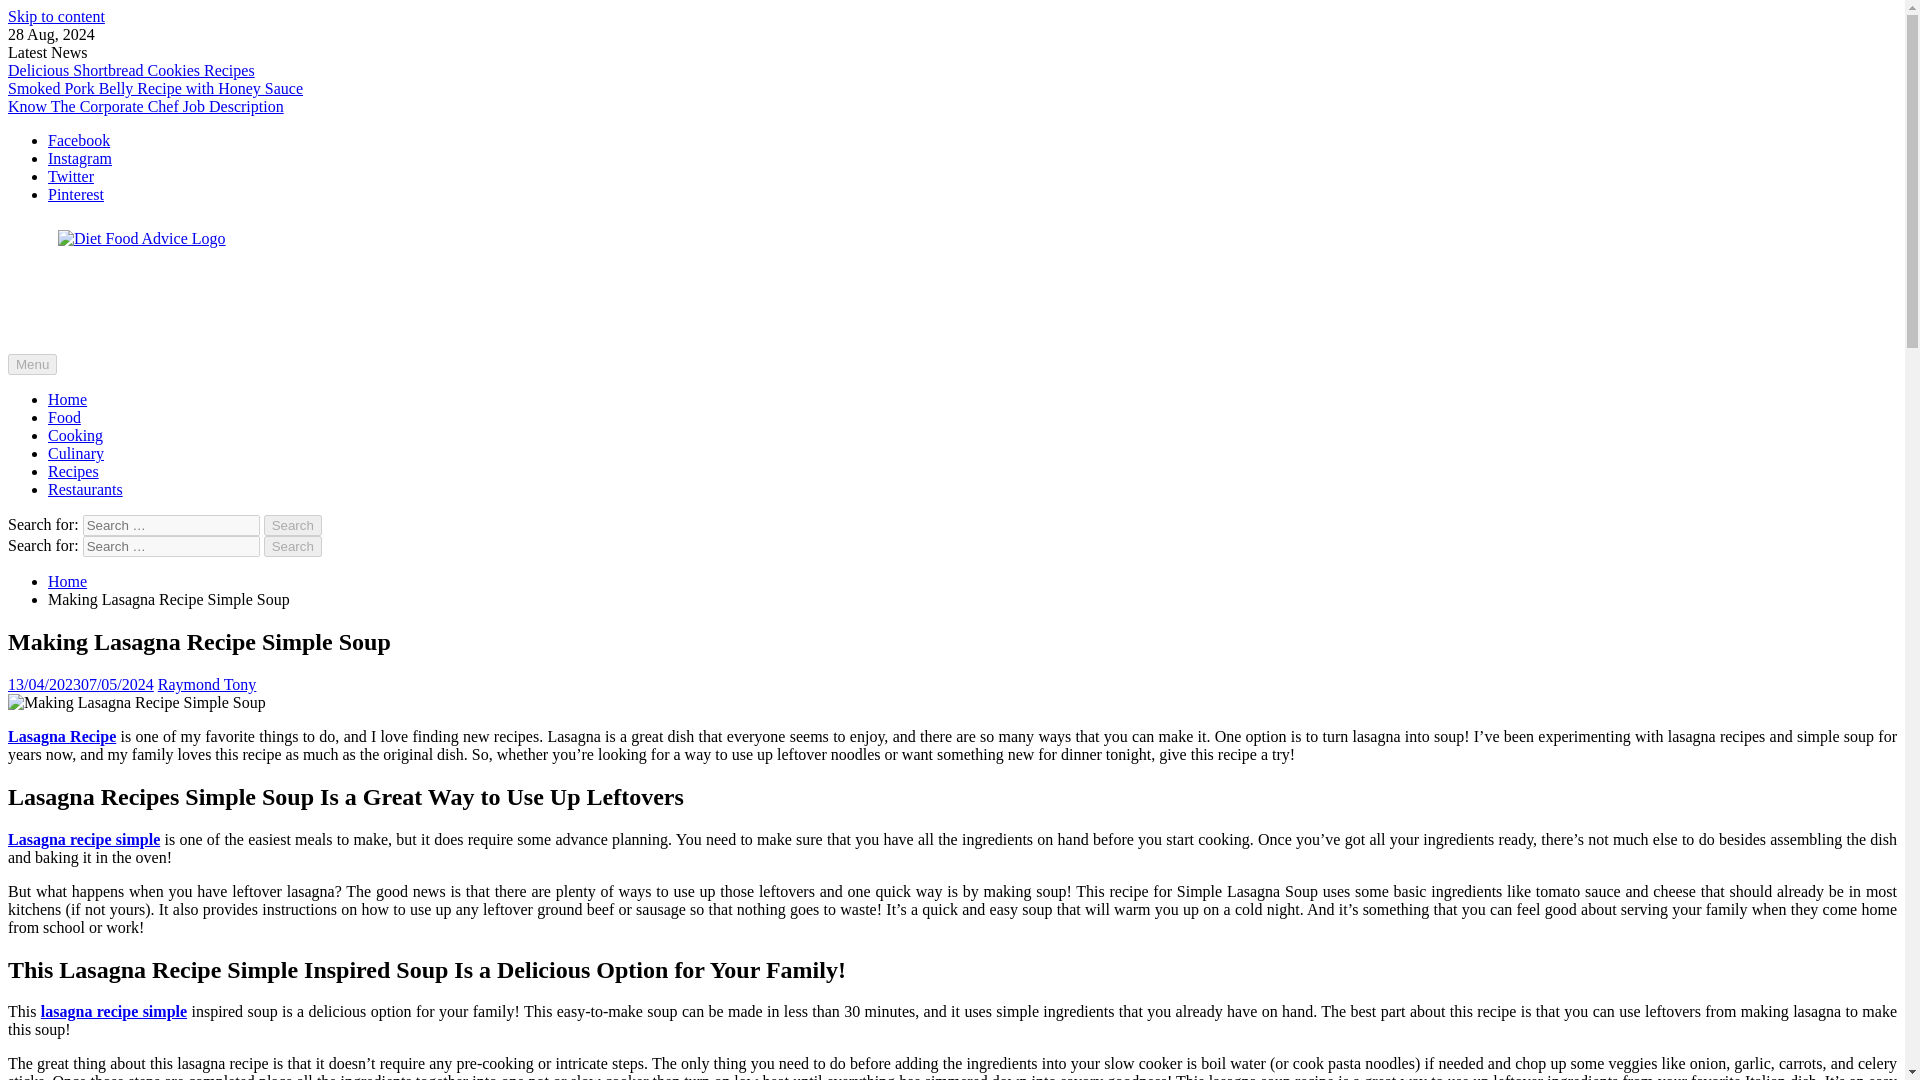 This screenshot has height=1080, width=1920. What do you see at coordinates (207, 684) in the screenshot?
I see `Raymond Tony` at bounding box center [207, 684].